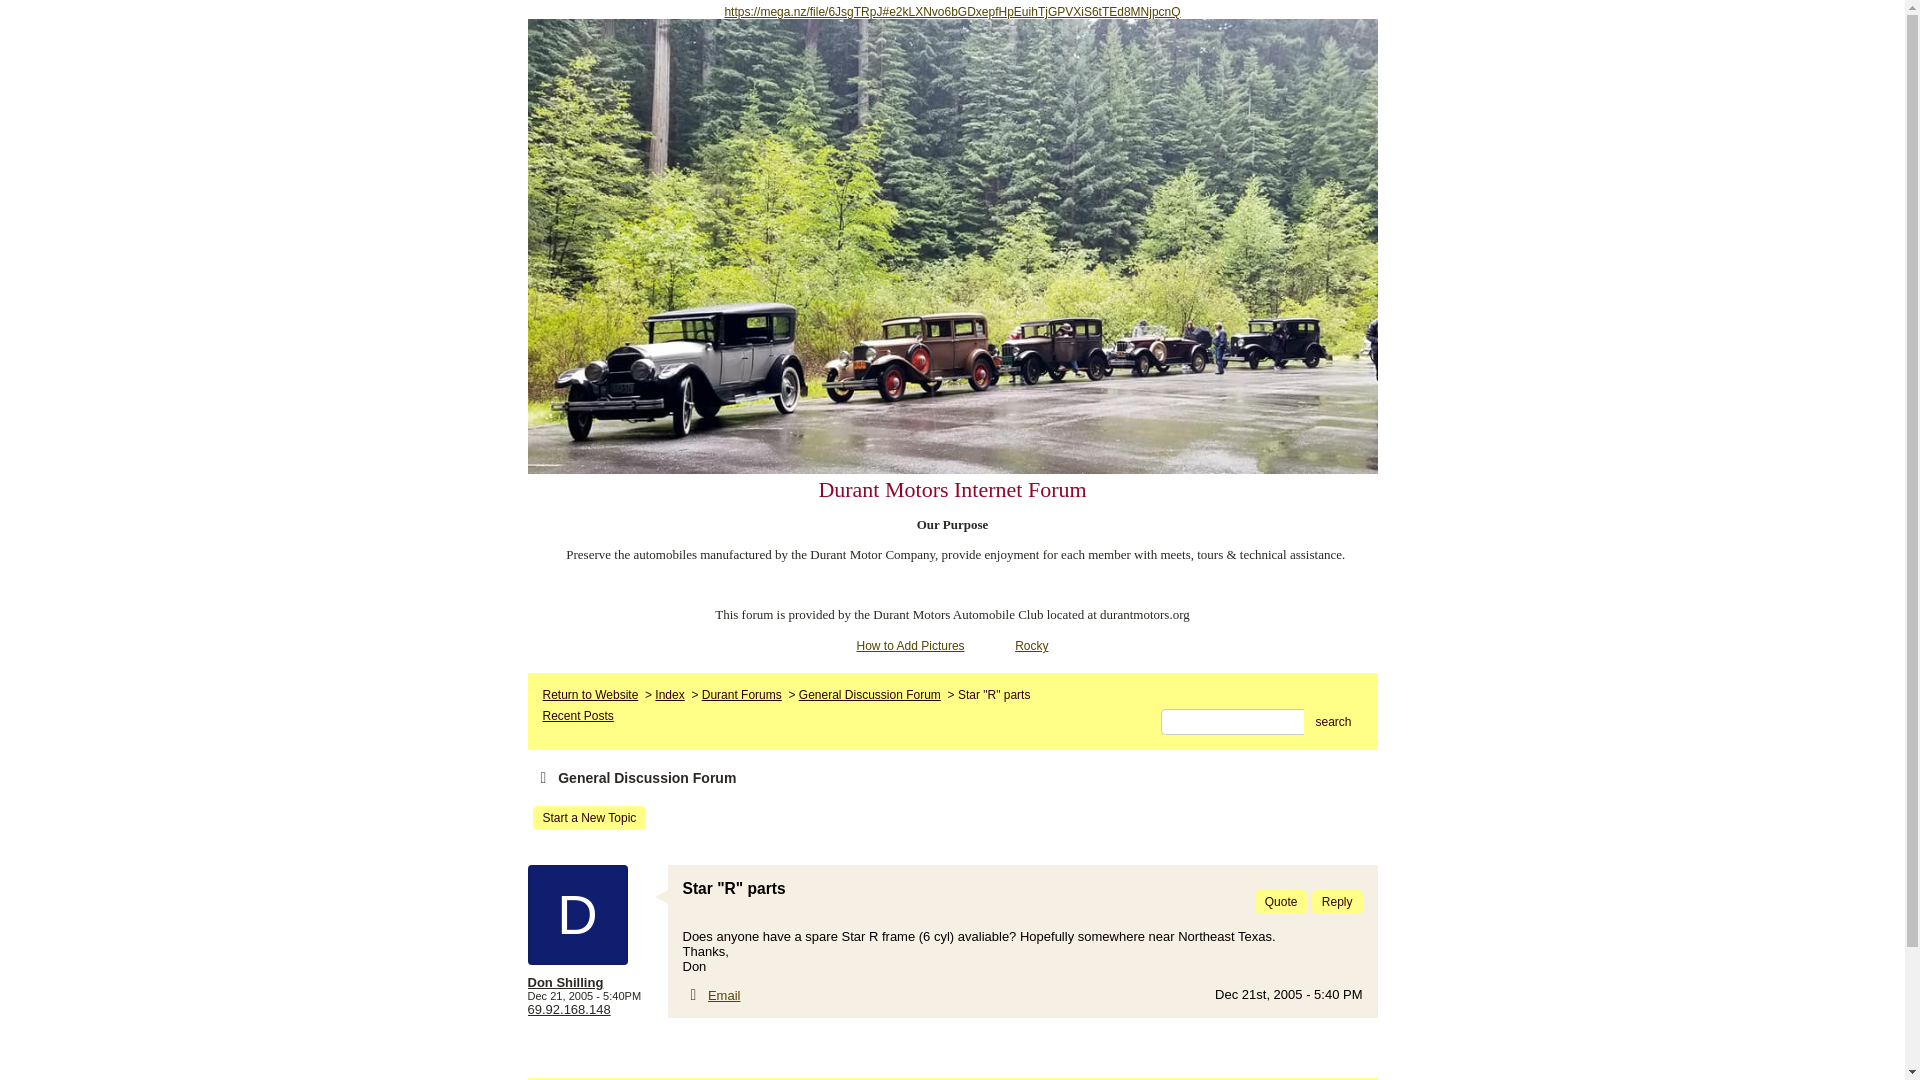  I want to click on Reply, so click(1337, 901).